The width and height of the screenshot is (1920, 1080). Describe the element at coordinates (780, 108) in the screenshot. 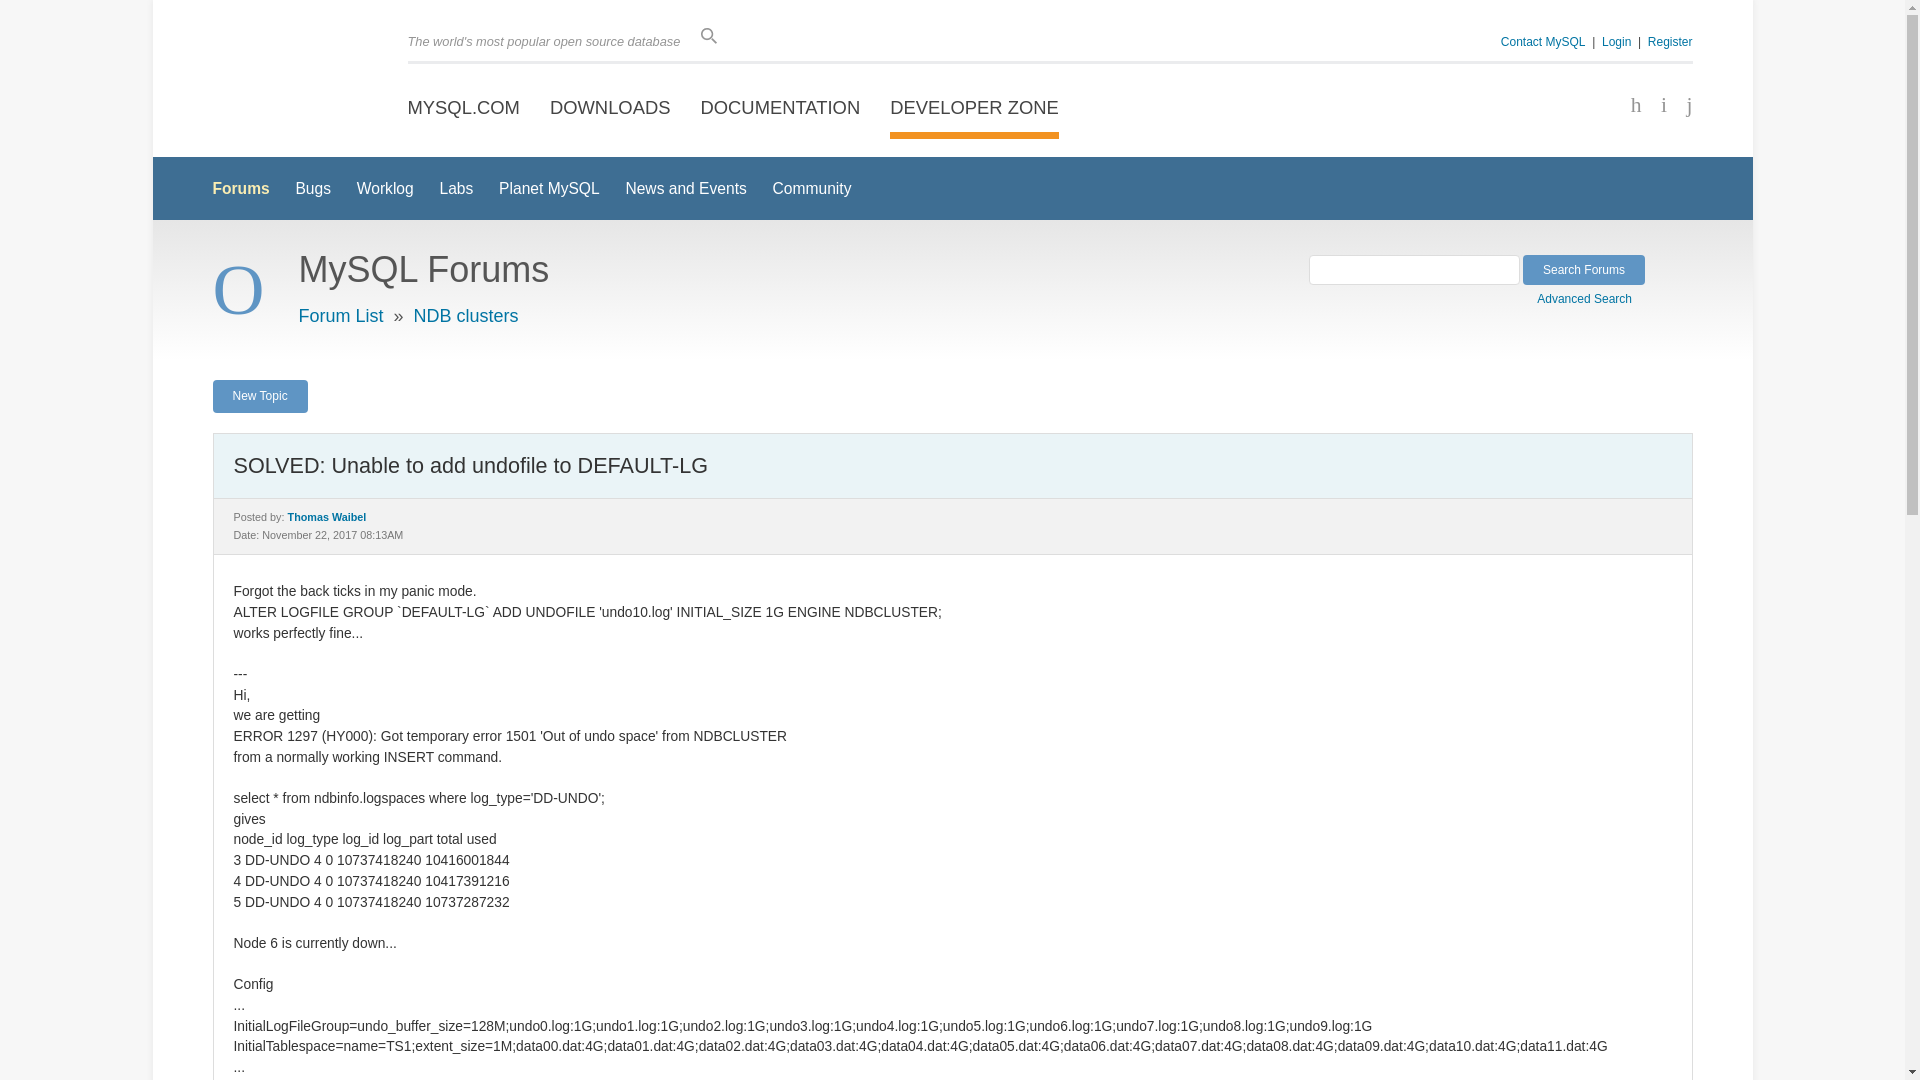

I see `DOCUMENTATION` at that location.